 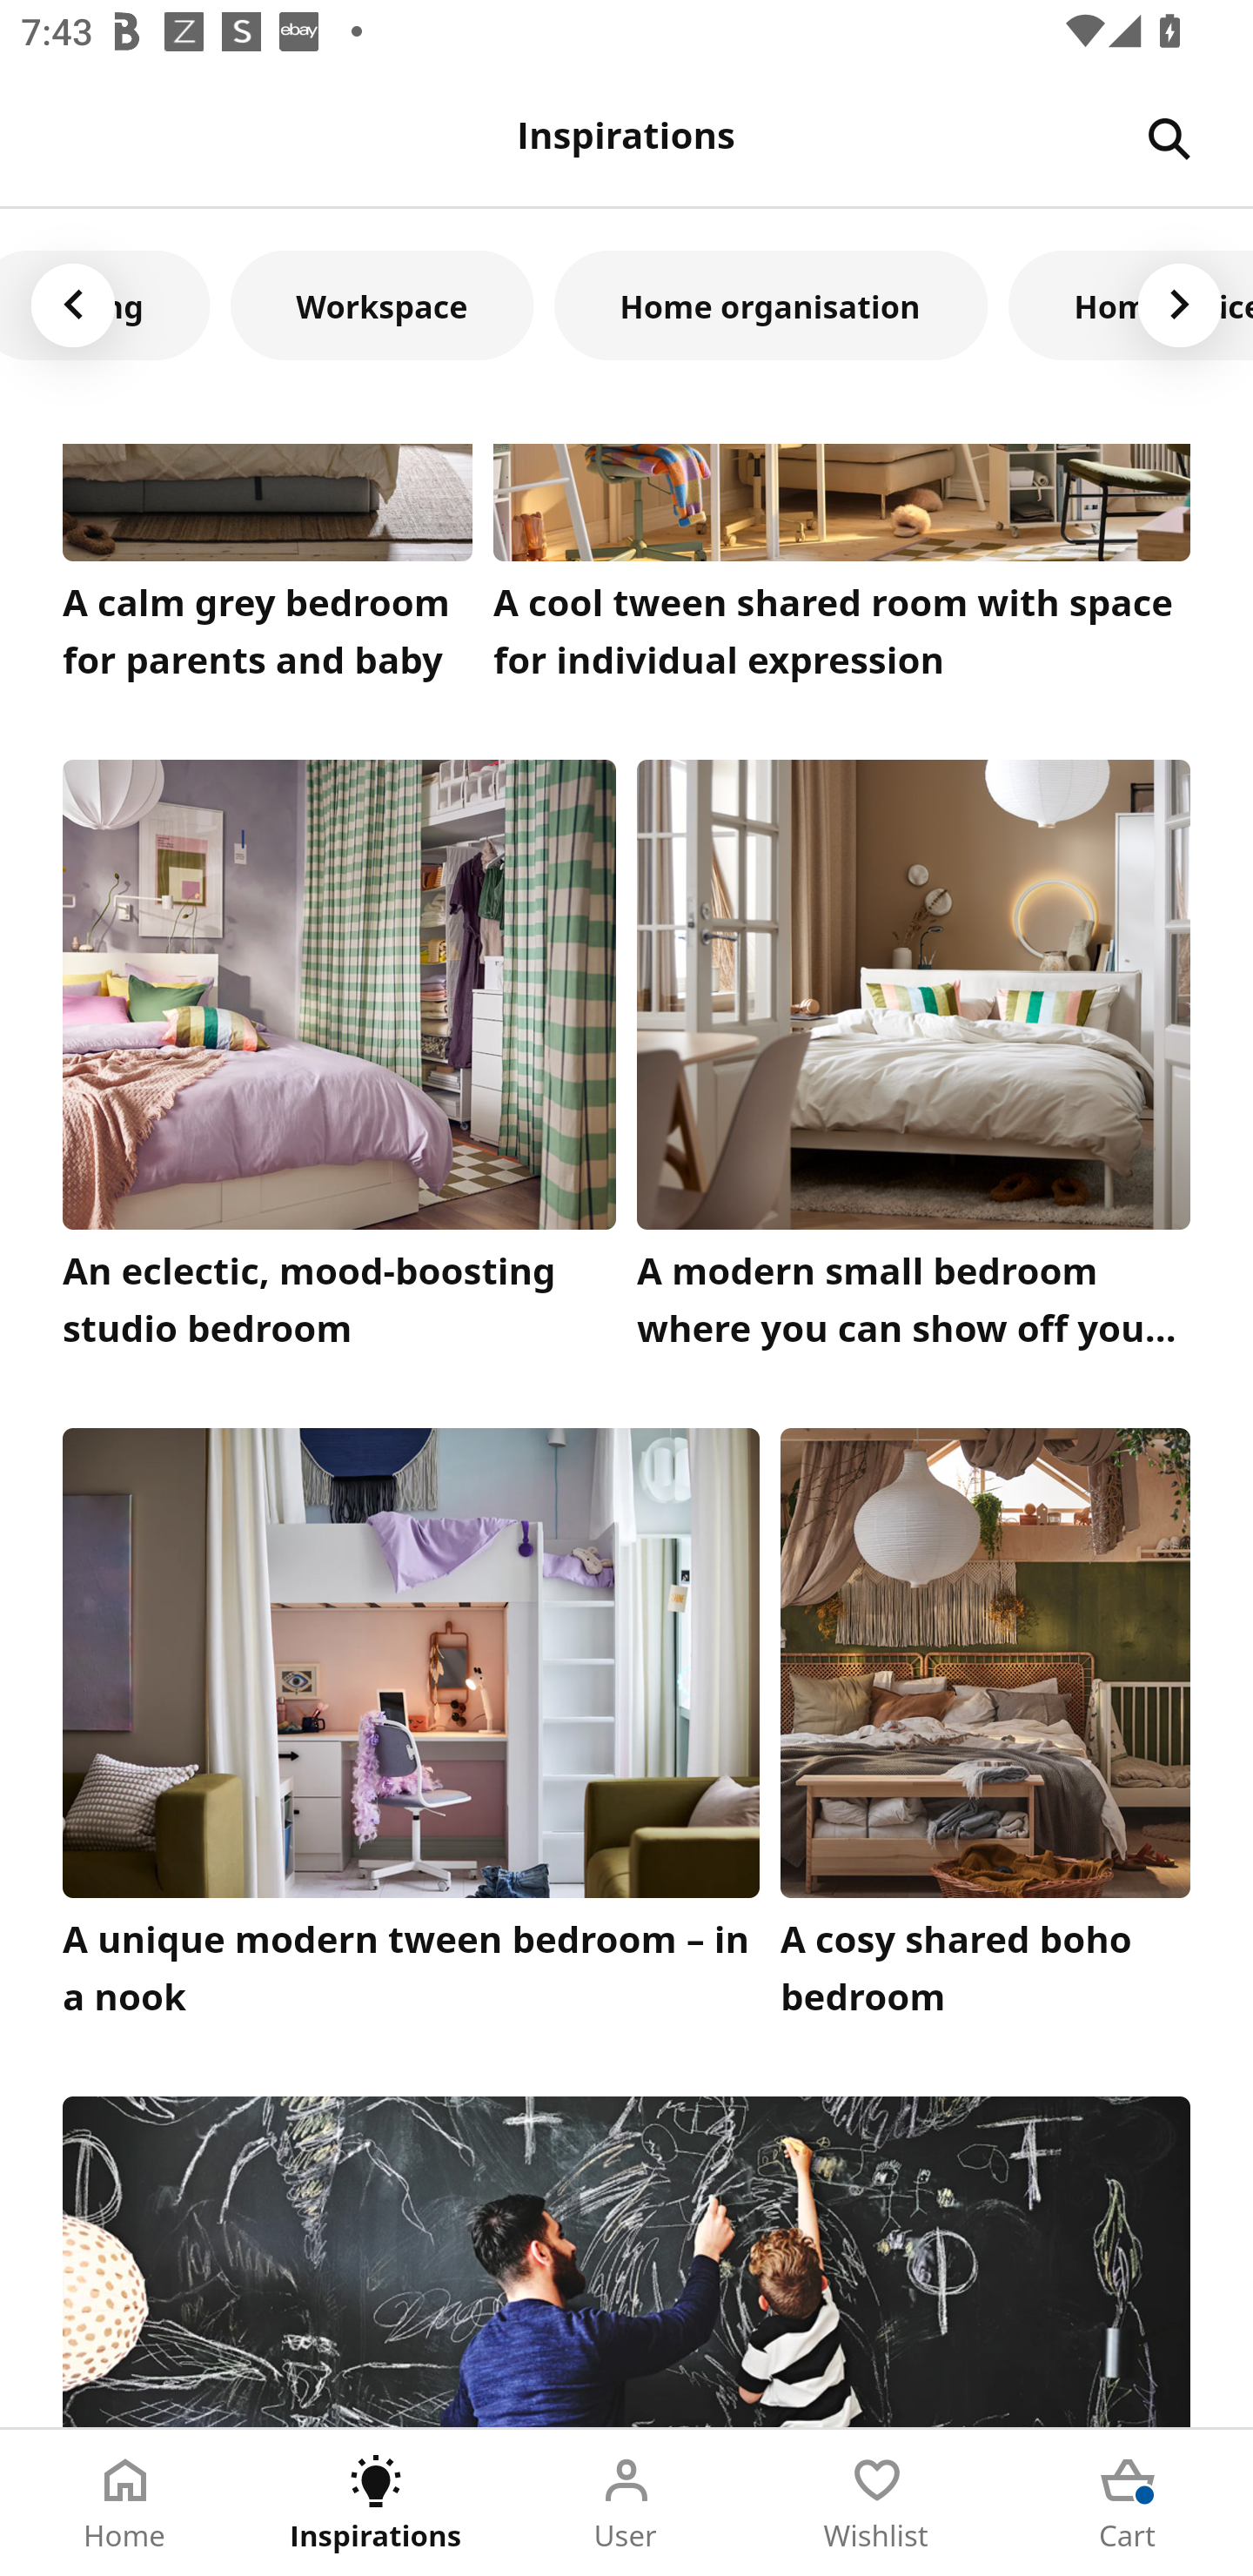 What do you see at coordinates (381, 305) in the screenshot?
I see `Workspace` at bounding box center [381, 305].